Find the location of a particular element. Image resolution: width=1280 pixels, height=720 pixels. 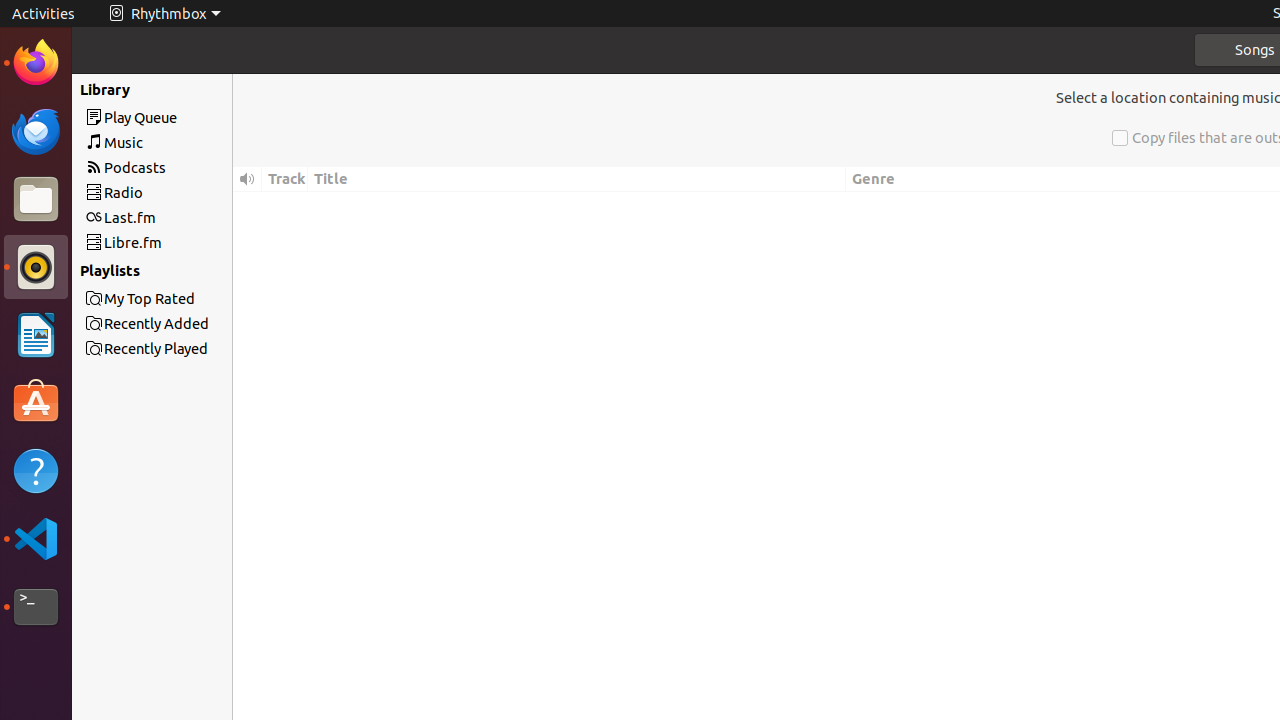

Title is located at coordinates (577, 180).